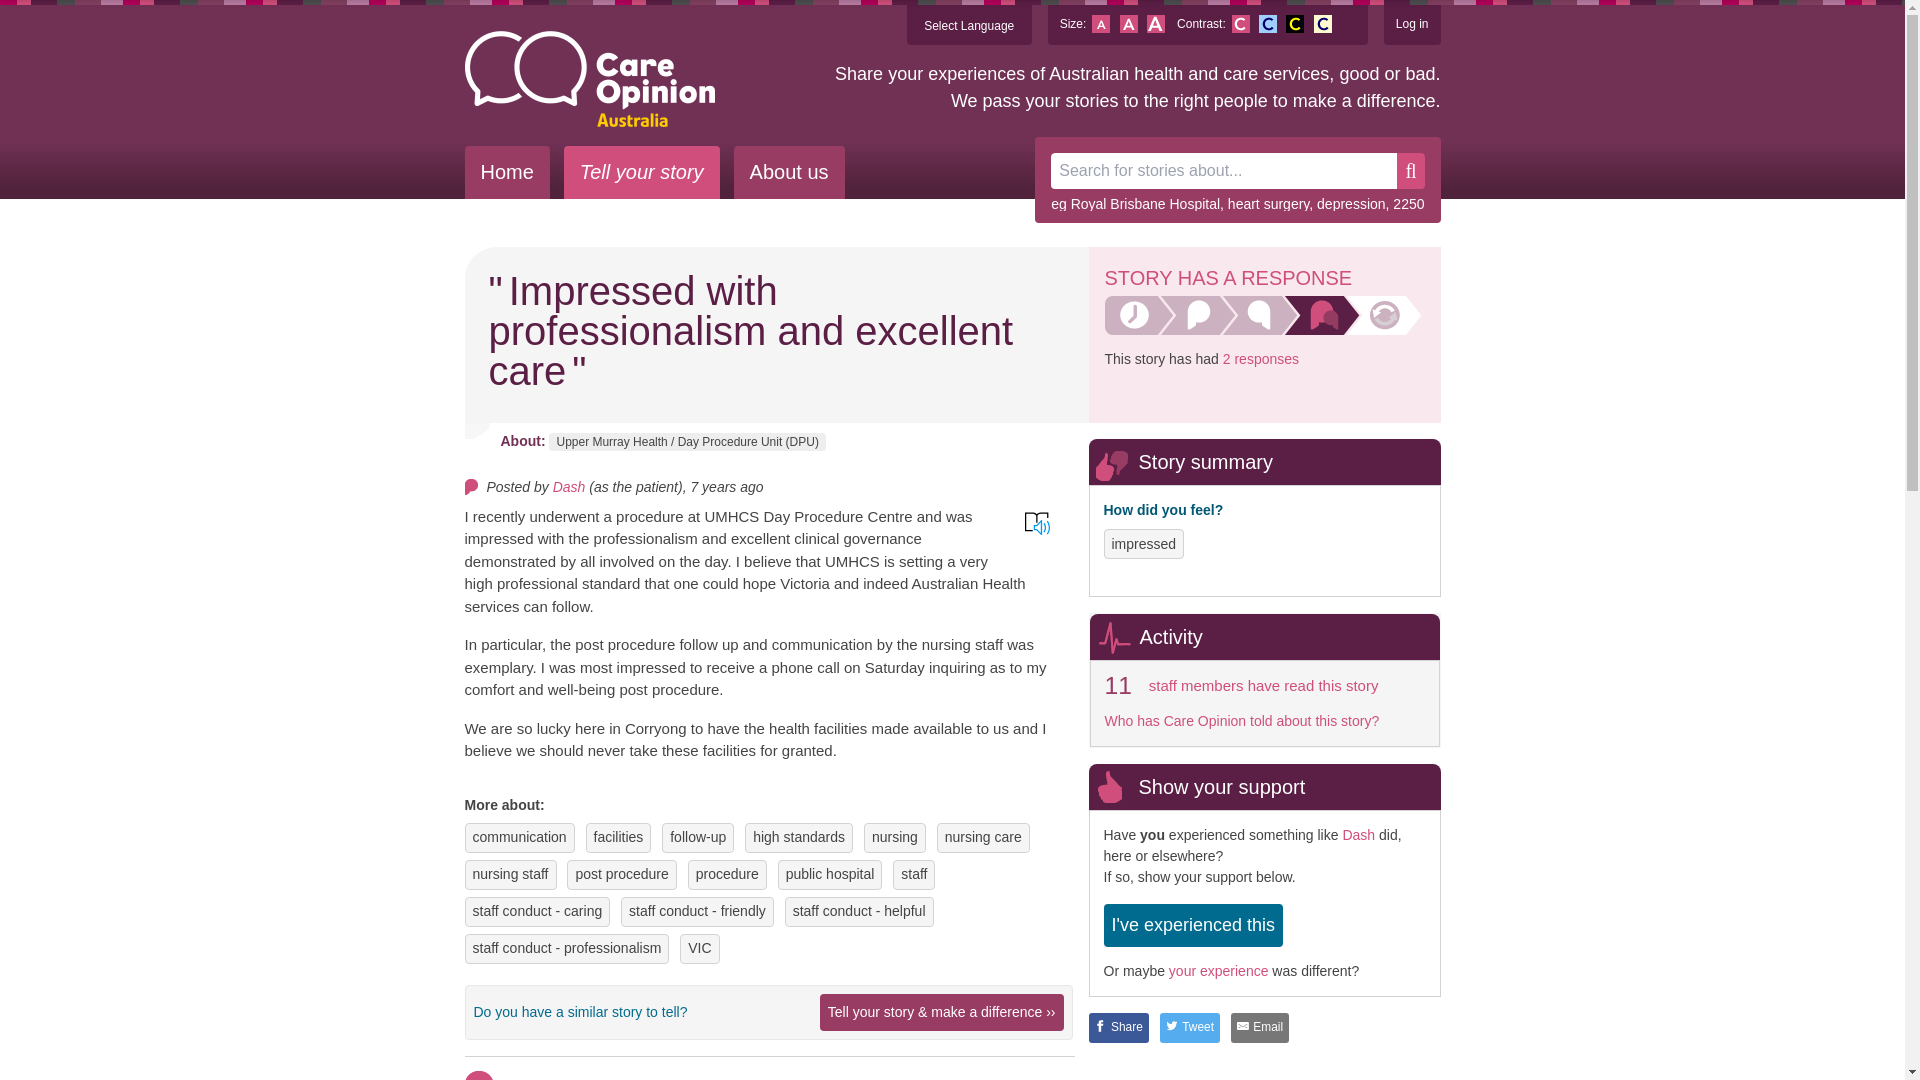 This screenshot has width=1920, height=1080. I want to click on post procedure, so click(621, 874).